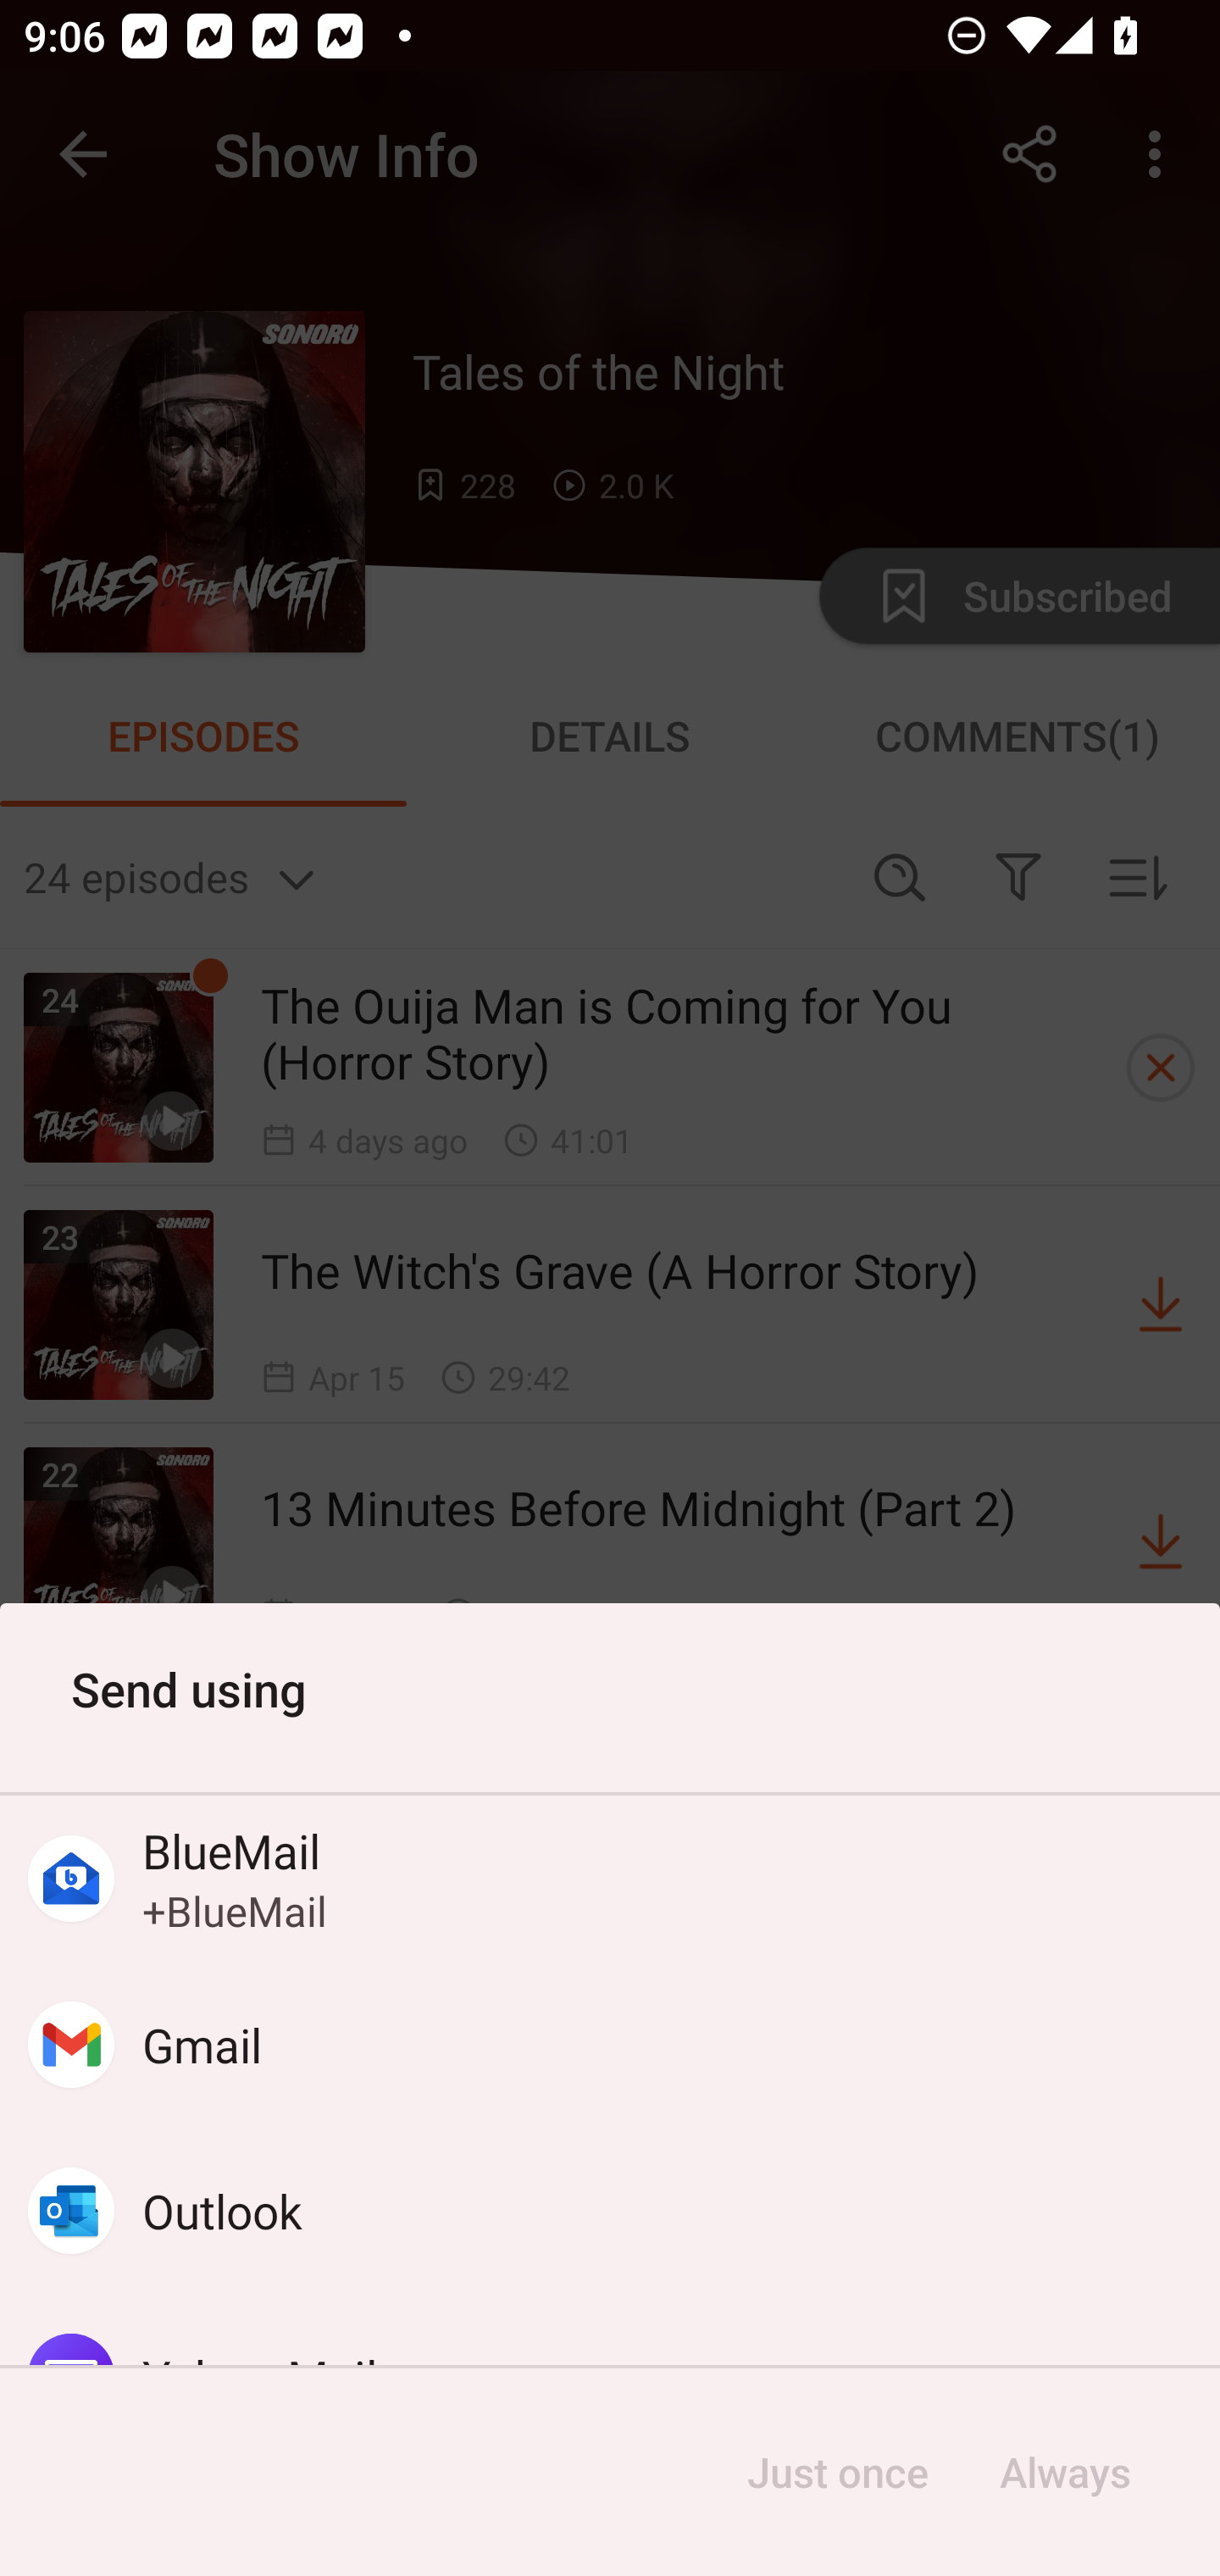 The image size is (1220, 2576). What do you see at coordinates (610, 1879) in the screenshot?
I see `BlueMail +BlueMail` at bounding box center [610, 1879].